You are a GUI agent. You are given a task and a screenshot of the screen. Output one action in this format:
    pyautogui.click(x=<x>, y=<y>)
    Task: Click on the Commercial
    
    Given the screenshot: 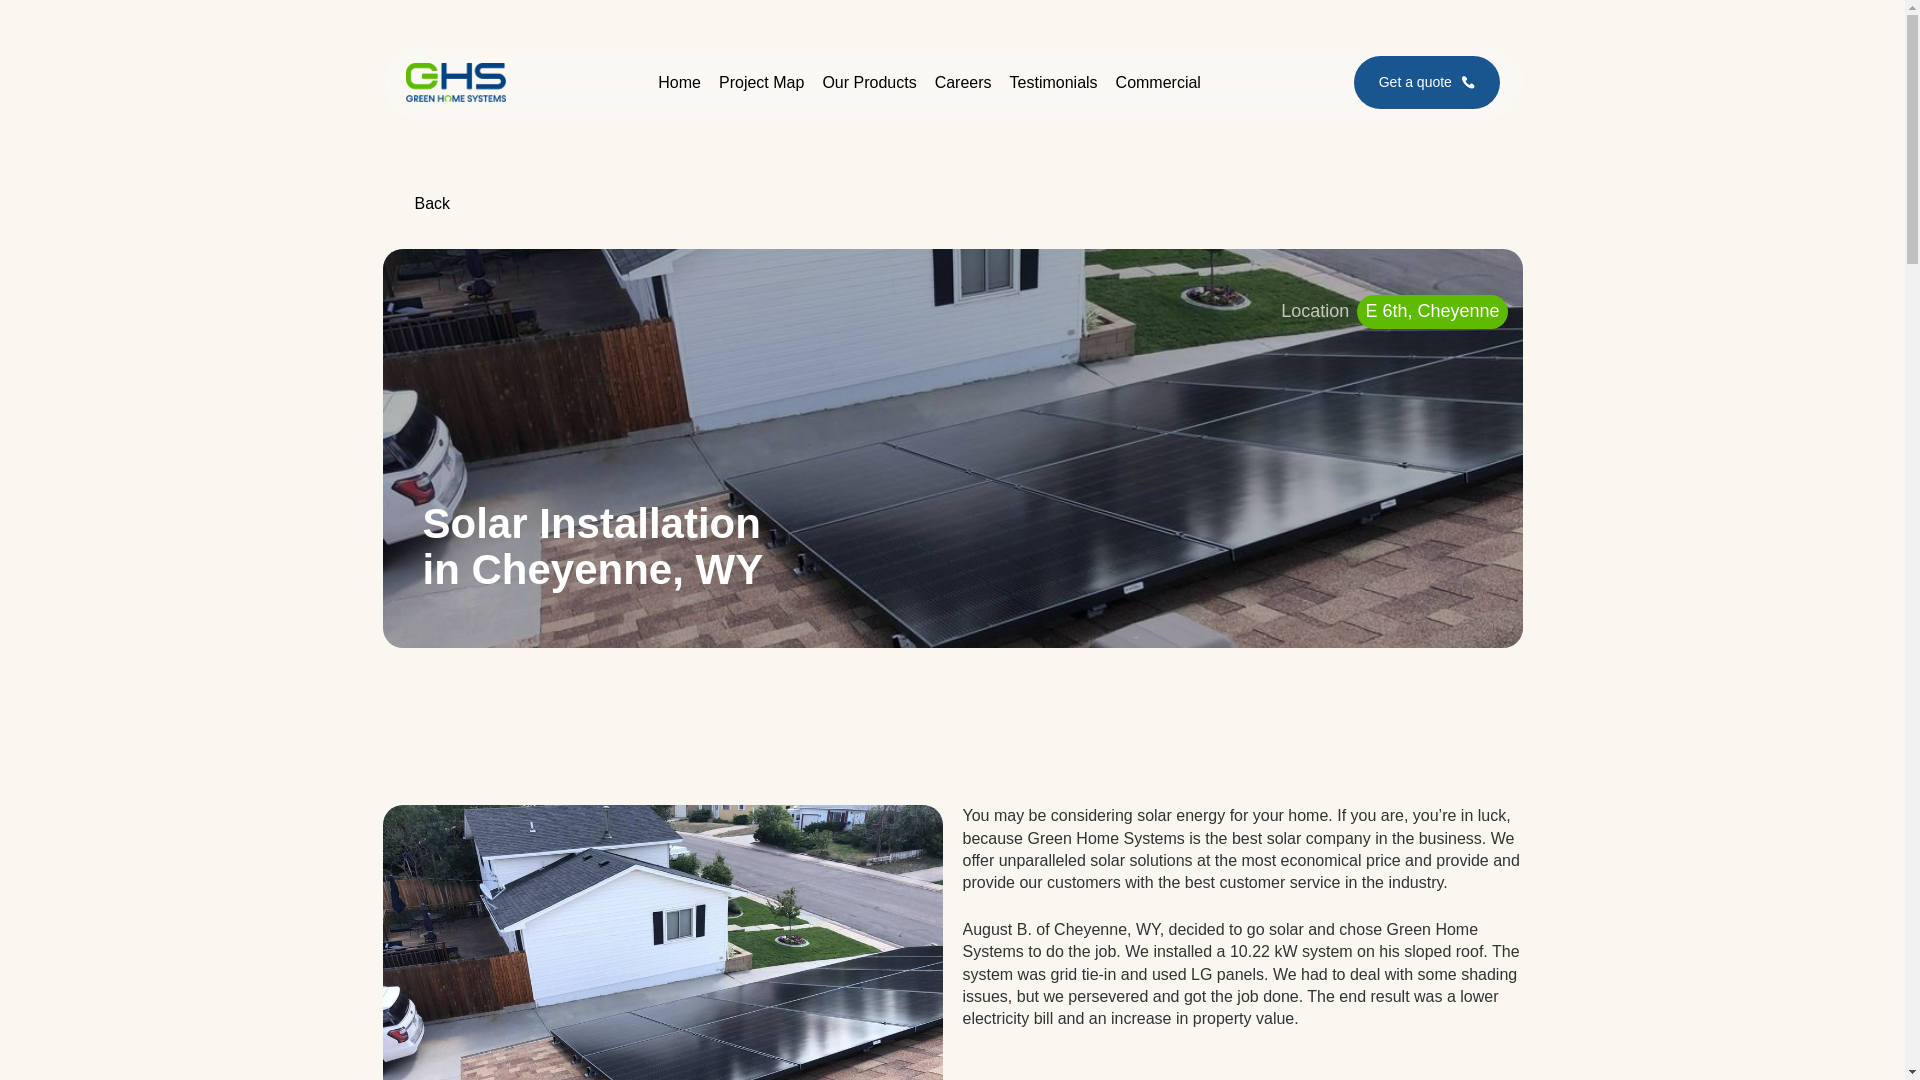 What is the action you would take?
    pyautogui.click(x=1158, y=82)
    